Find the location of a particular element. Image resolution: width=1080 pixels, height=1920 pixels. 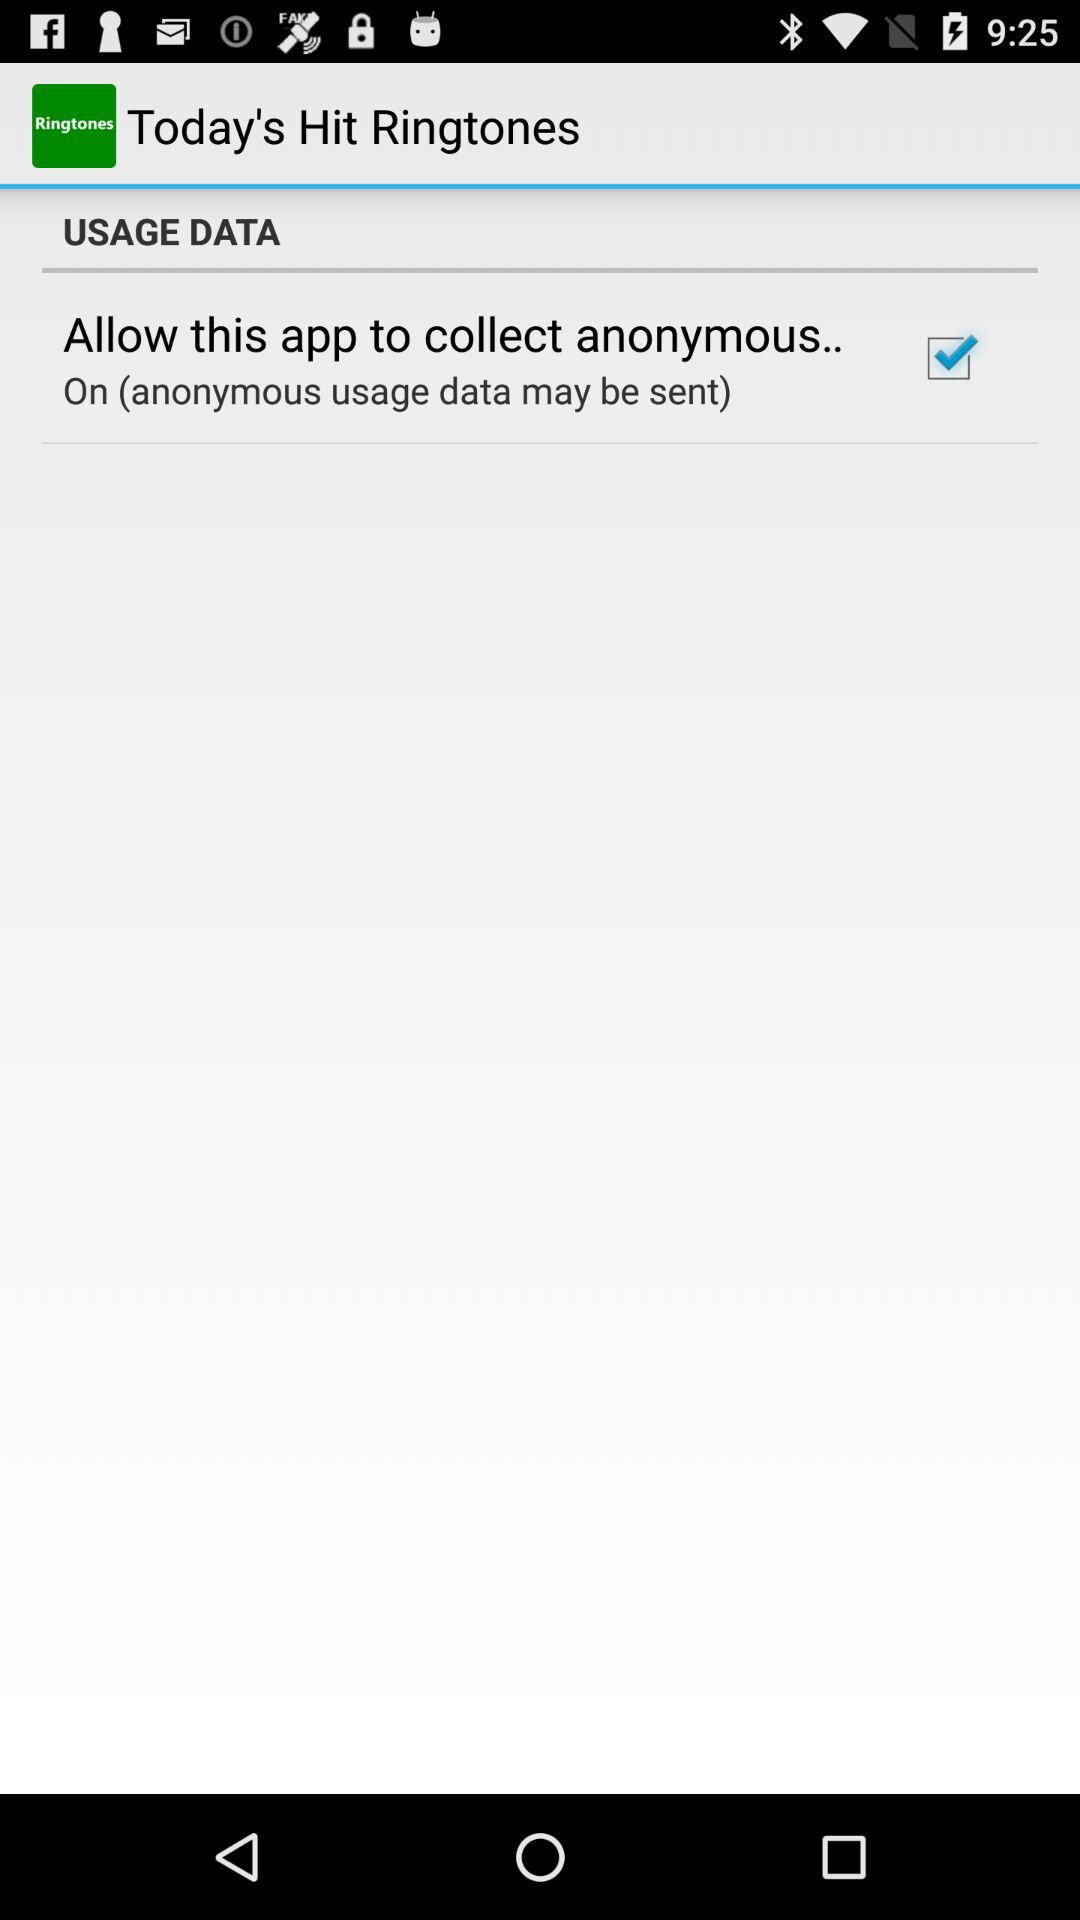

open the allow this app icon is located at coordinates (464, 333).